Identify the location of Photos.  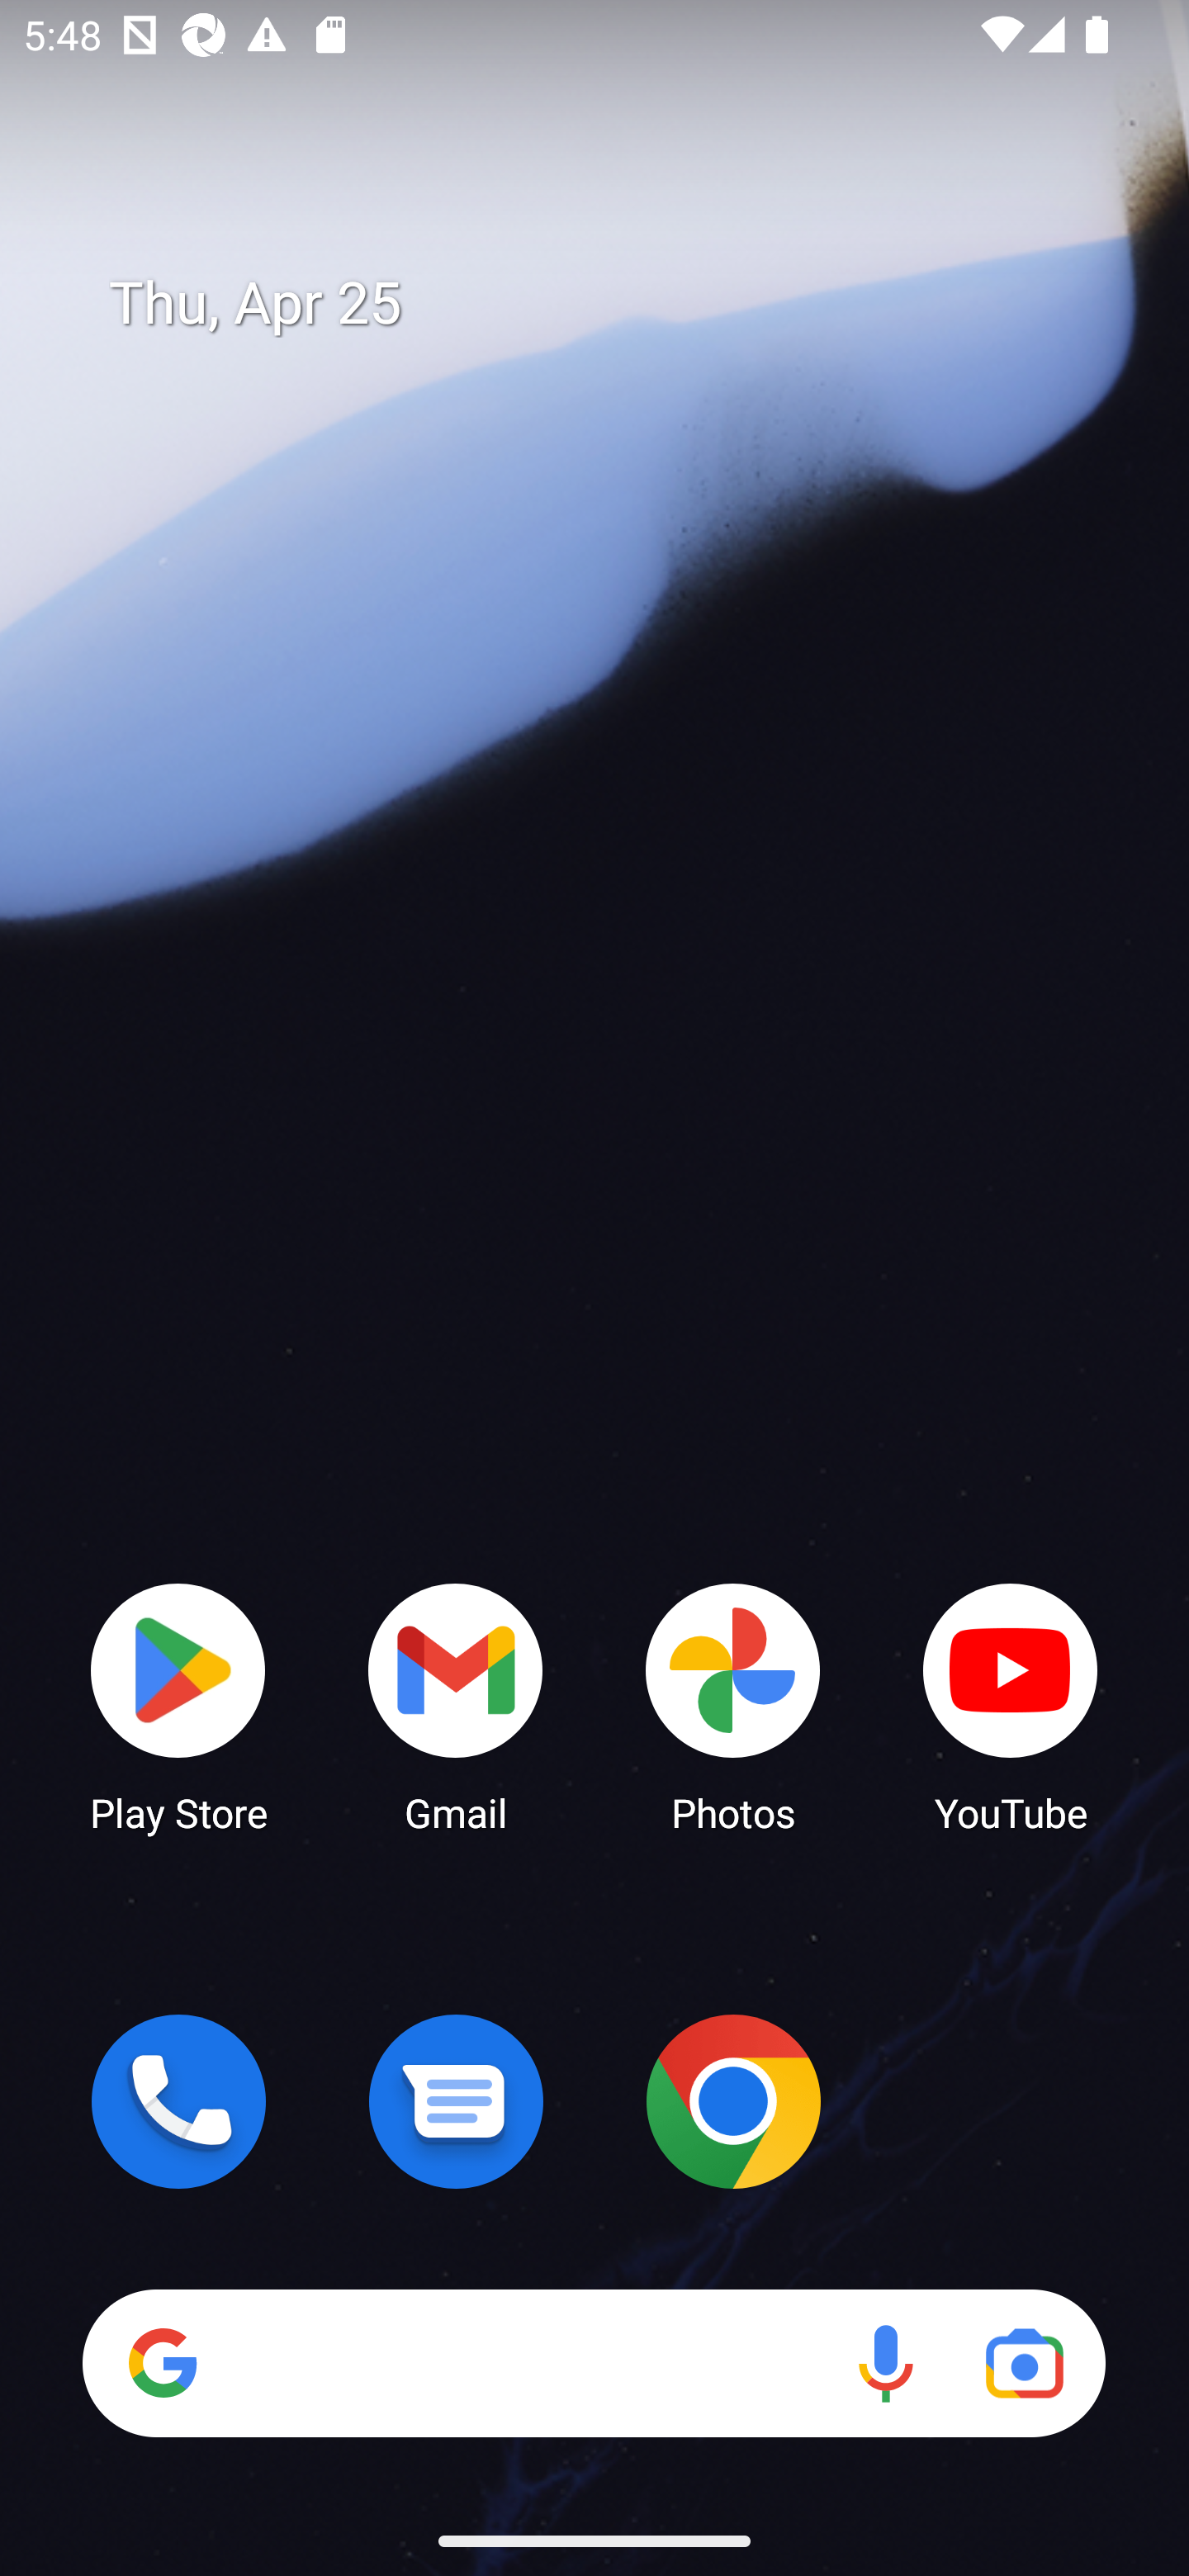
(733, 1706).